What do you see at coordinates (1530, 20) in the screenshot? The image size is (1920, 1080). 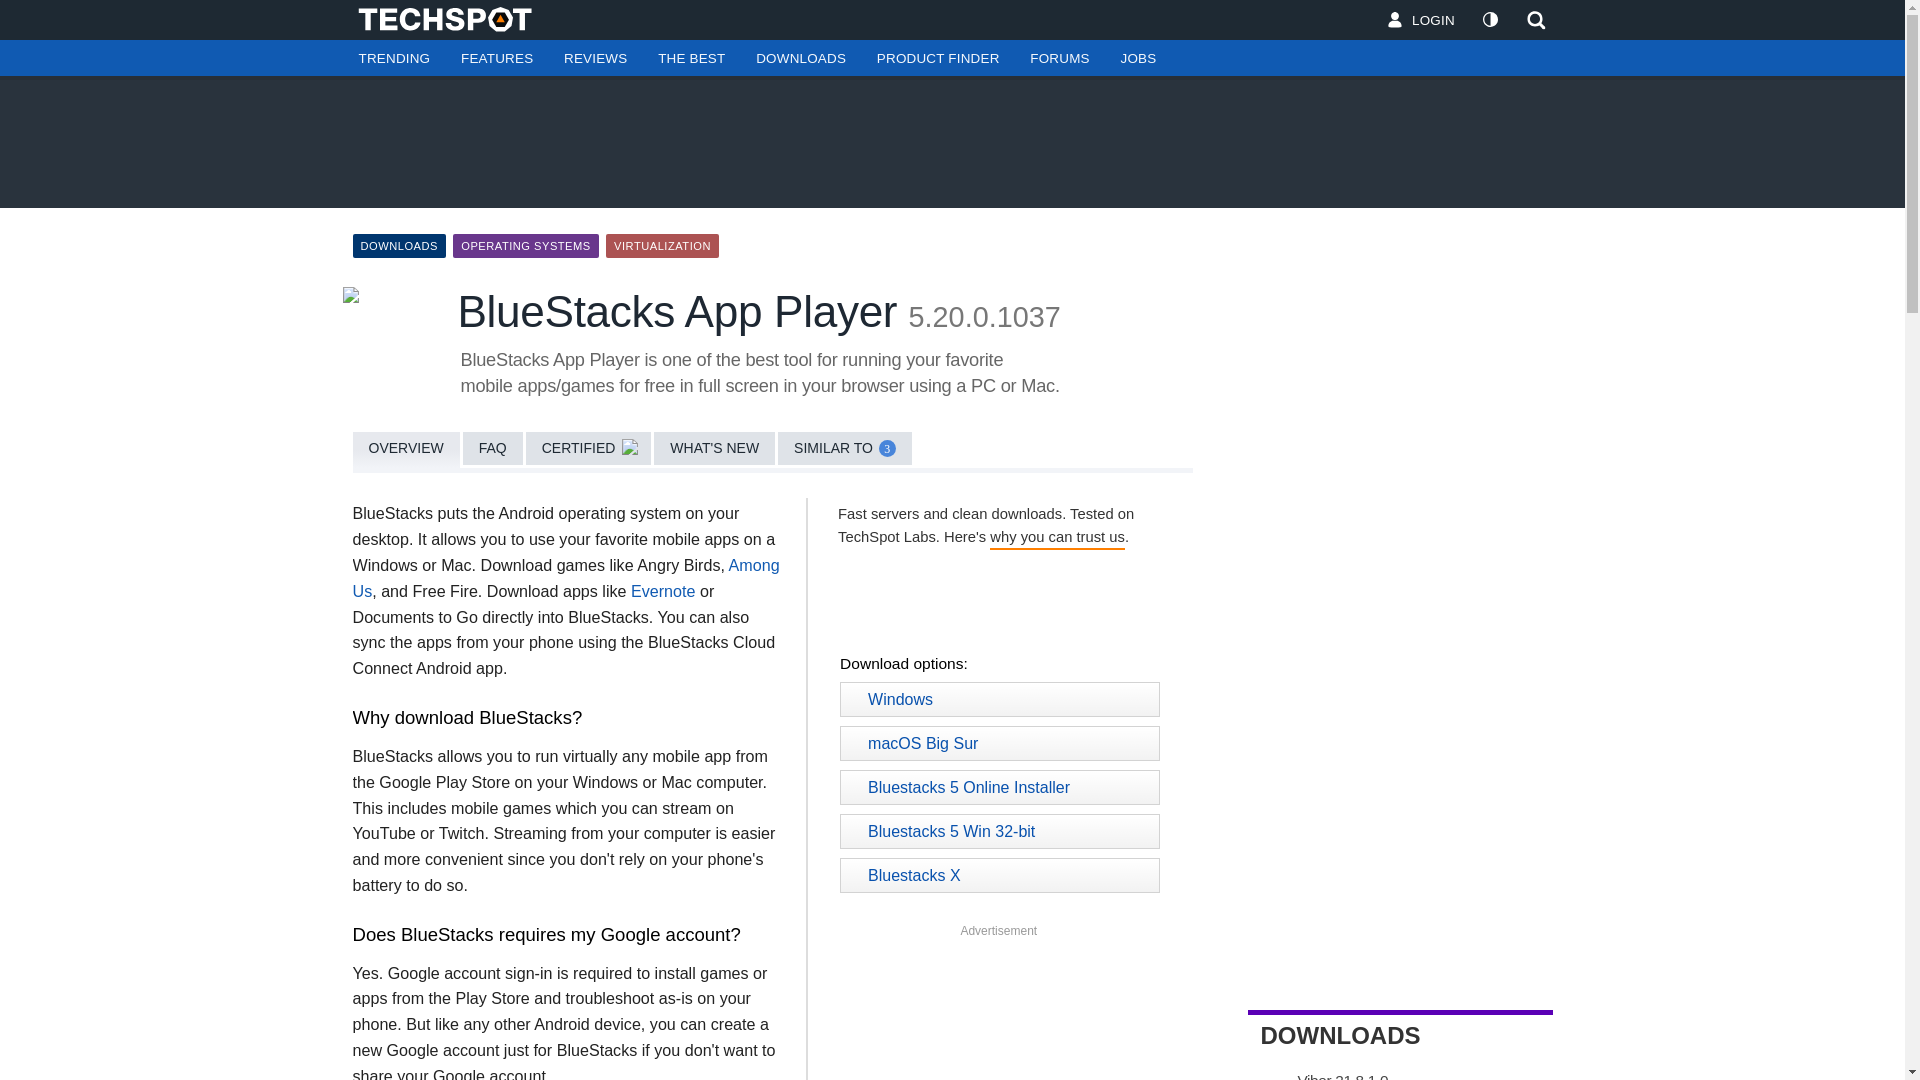 I see `SearchA search icon` at bounding box center [1530, 20].